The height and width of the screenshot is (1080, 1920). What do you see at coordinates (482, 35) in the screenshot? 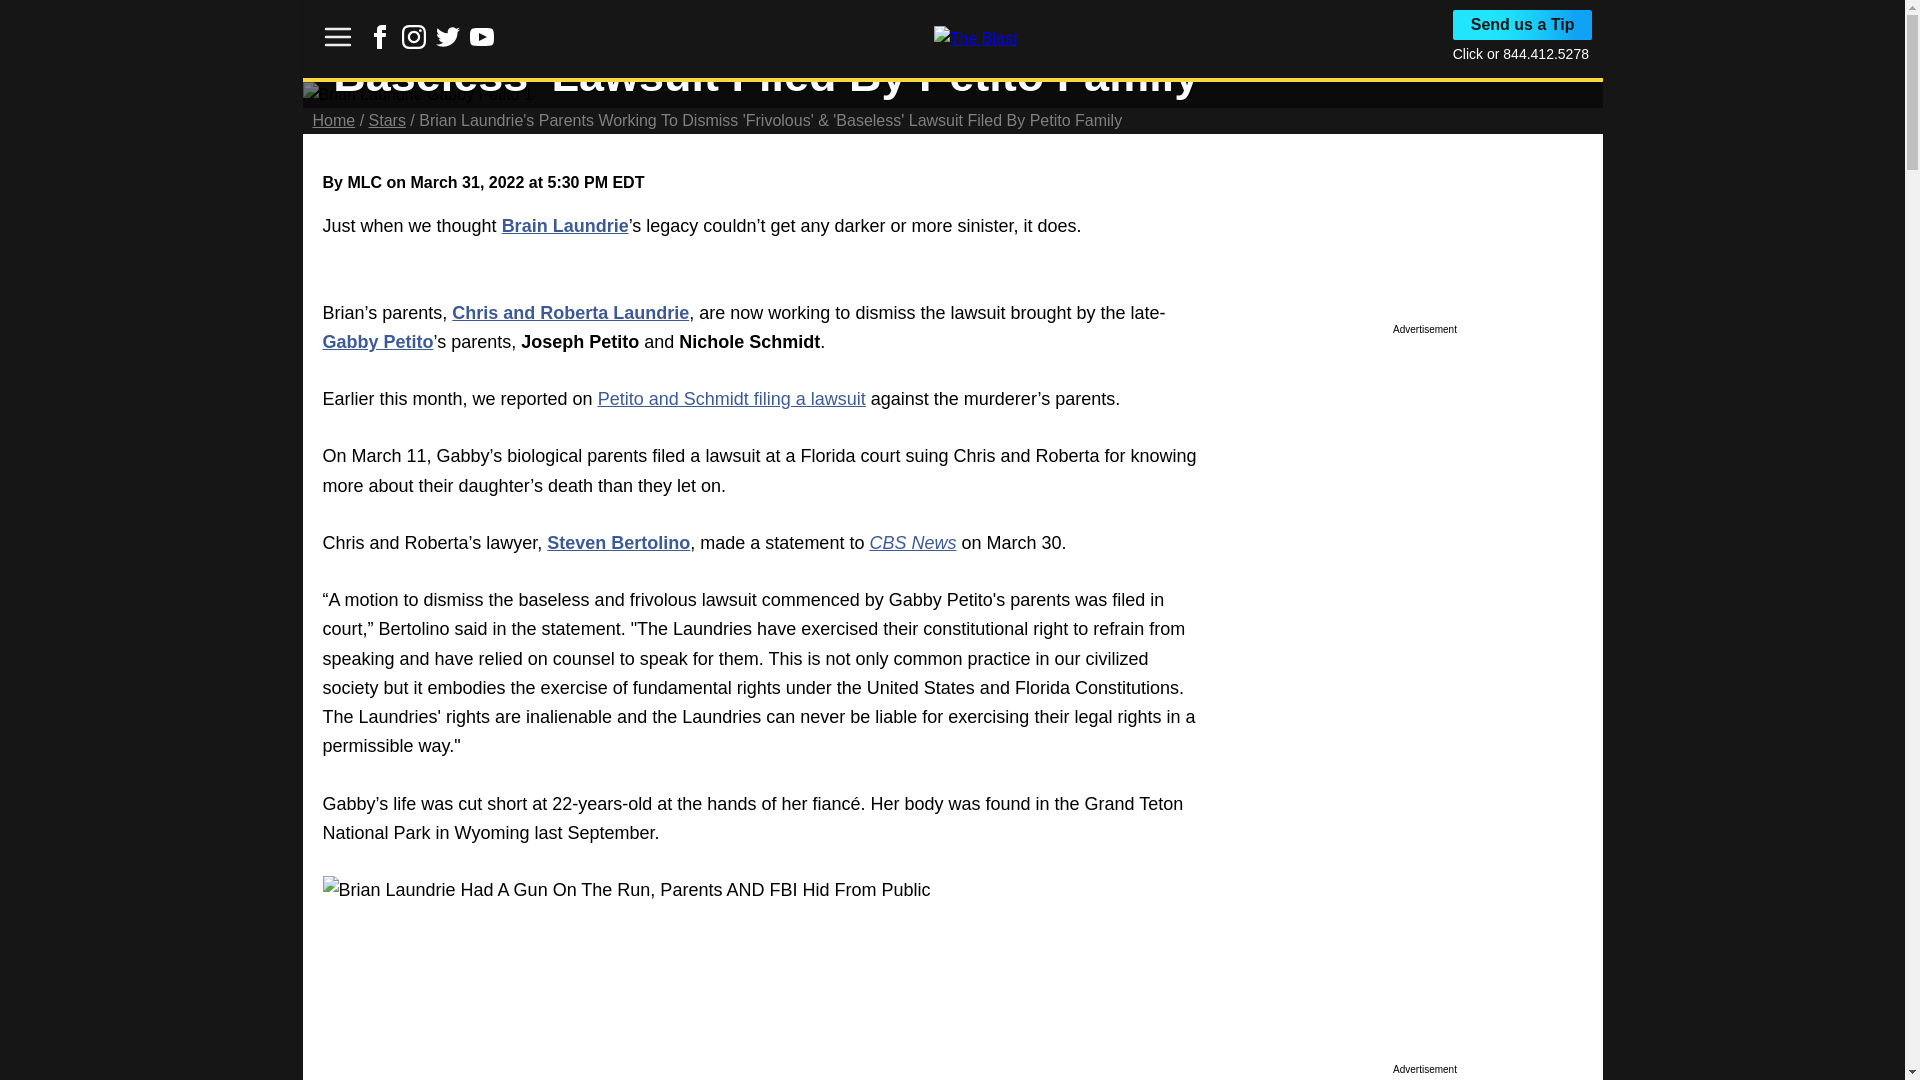
I see `Link to Youtube` at bounding box center [482, 35].